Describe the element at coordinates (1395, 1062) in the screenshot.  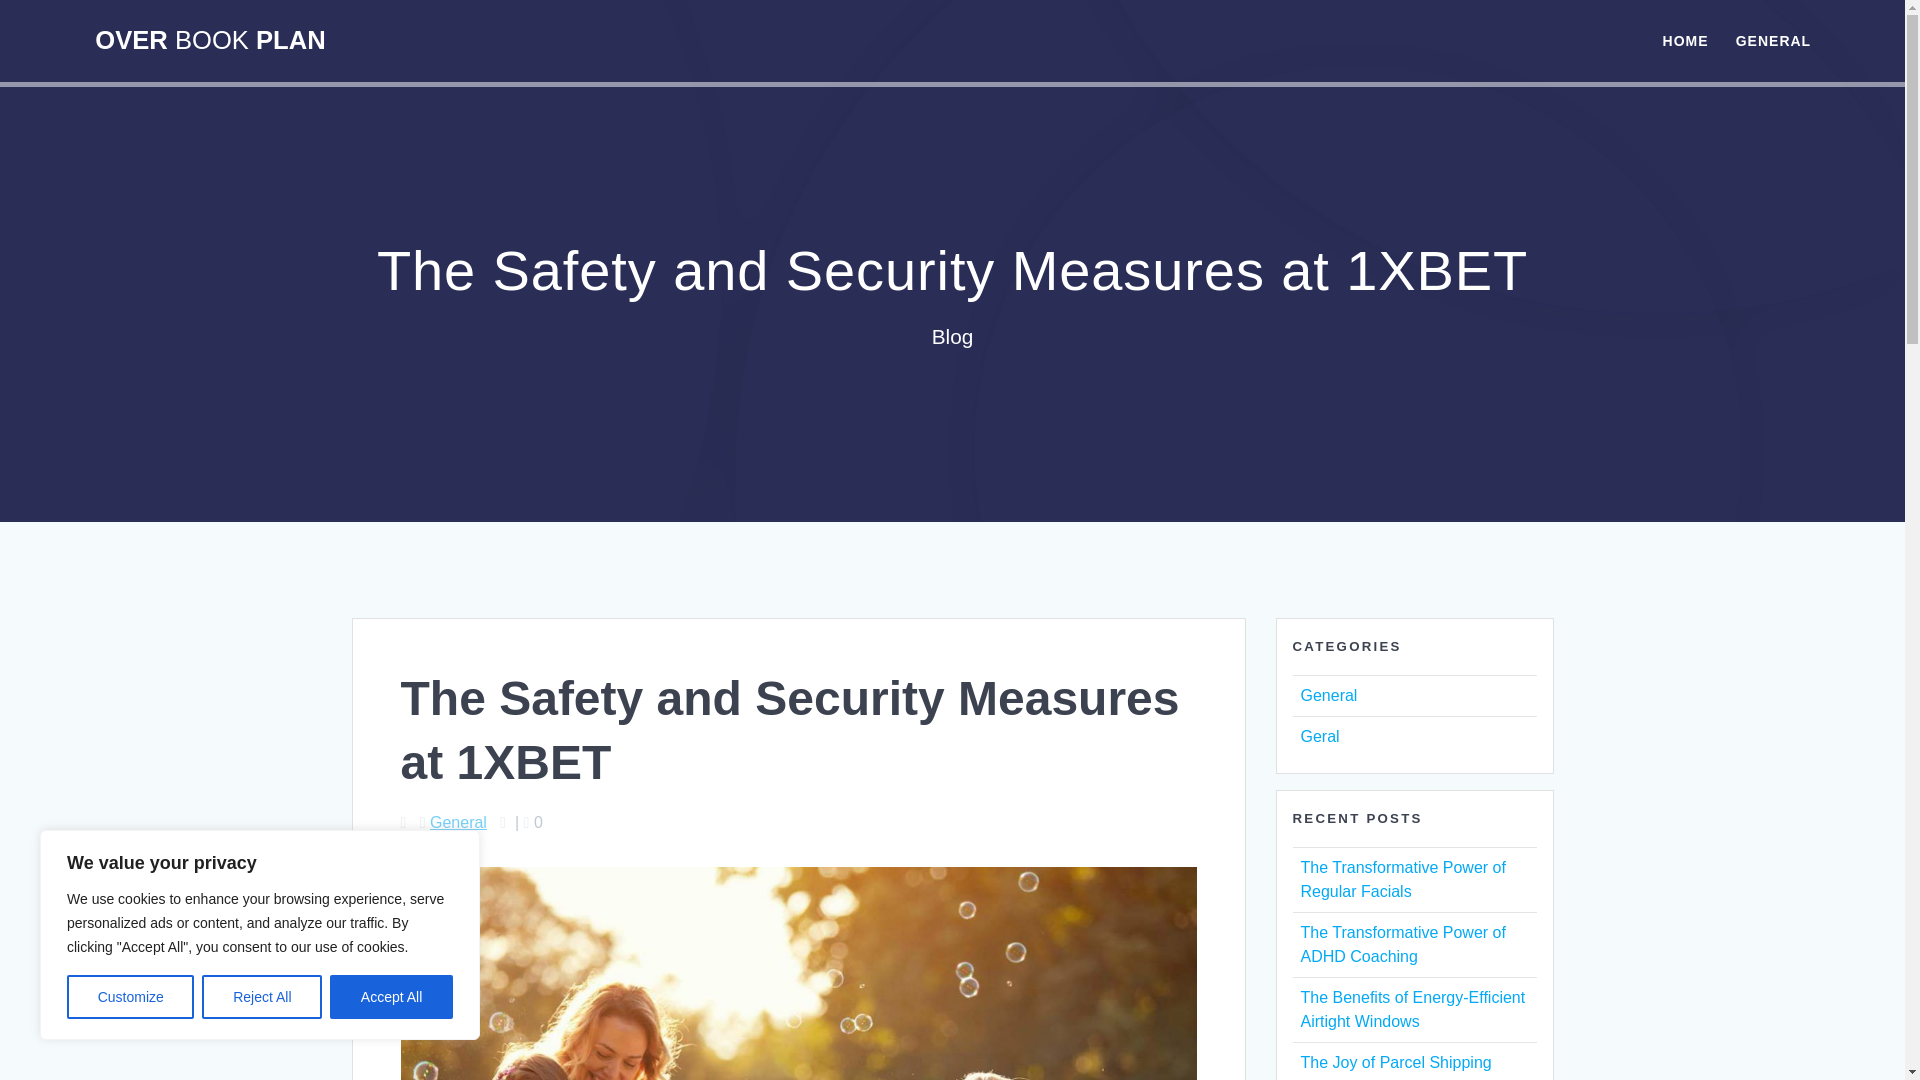
I see `The Joy of Parcel Shipping` at that location.